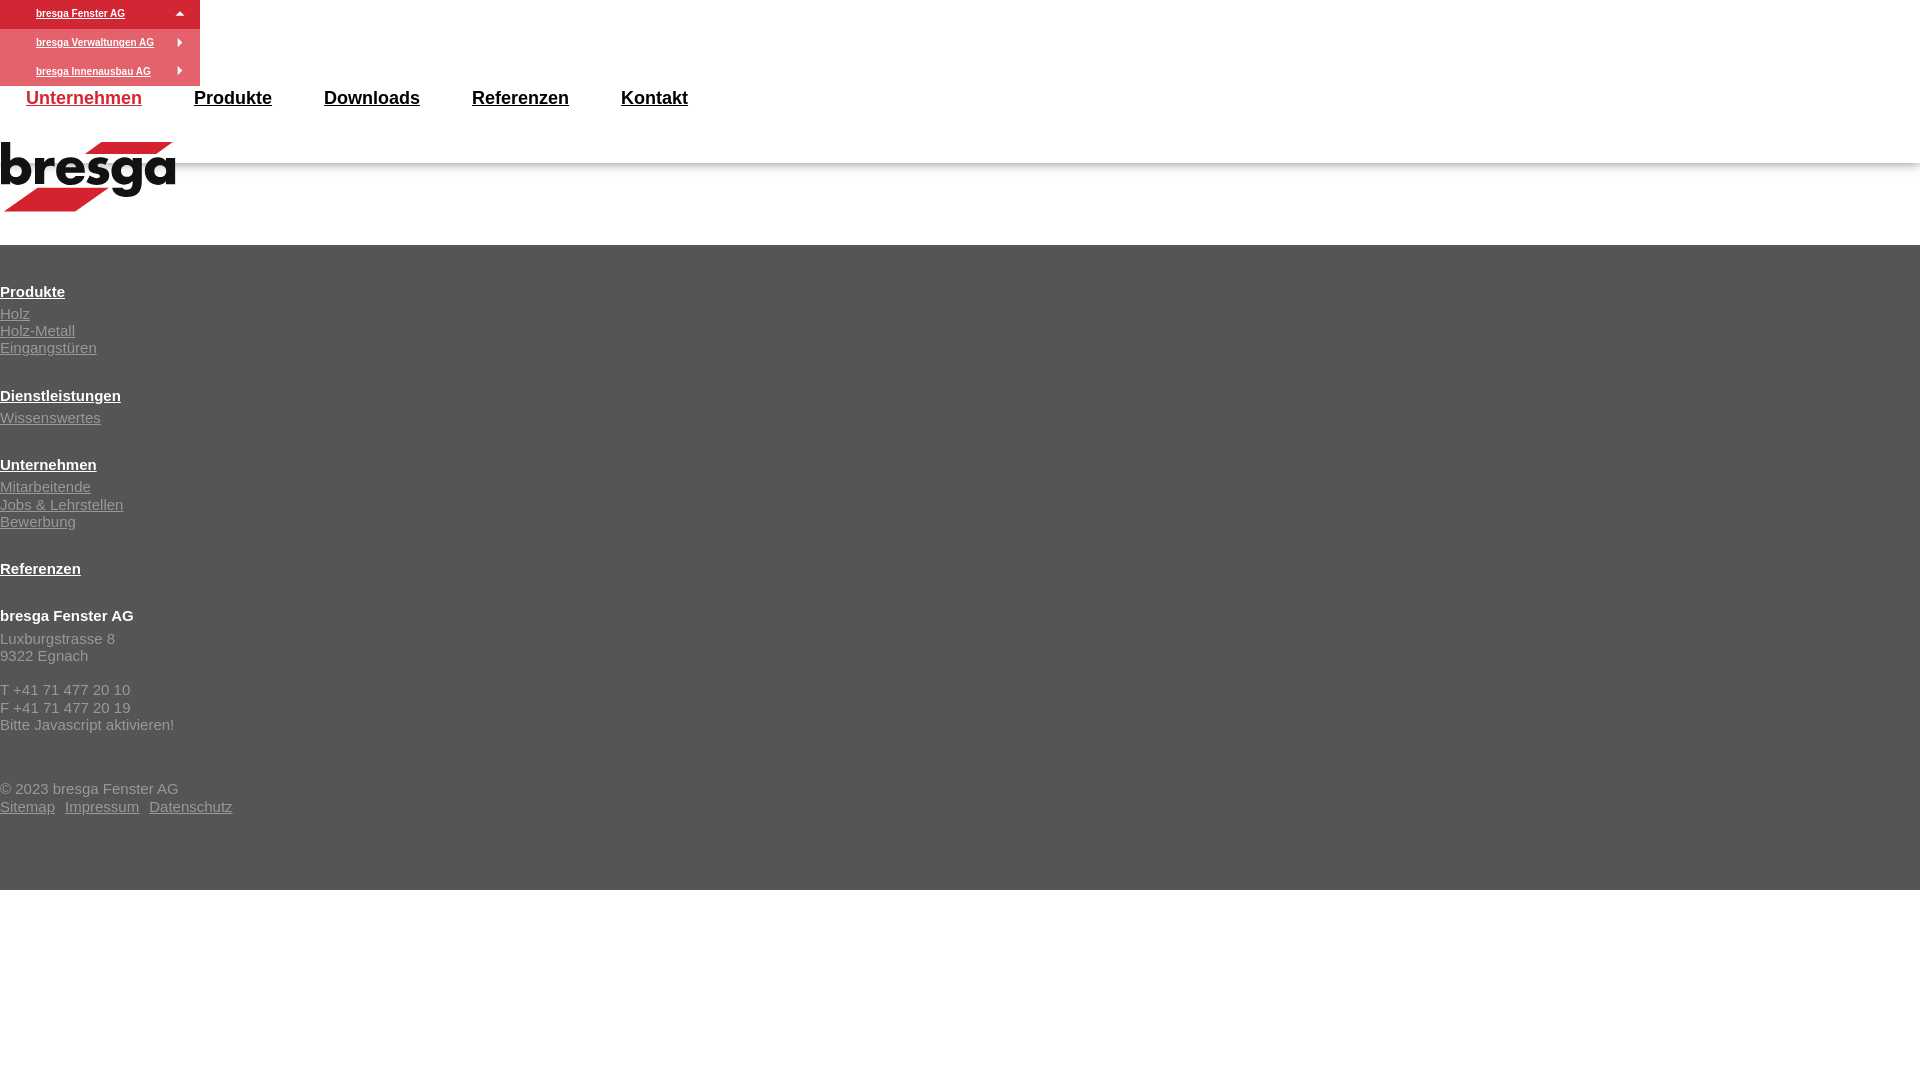 The height and width of the screenshot is (1080, 1920). I want to click on Holz, so click(15, 314).